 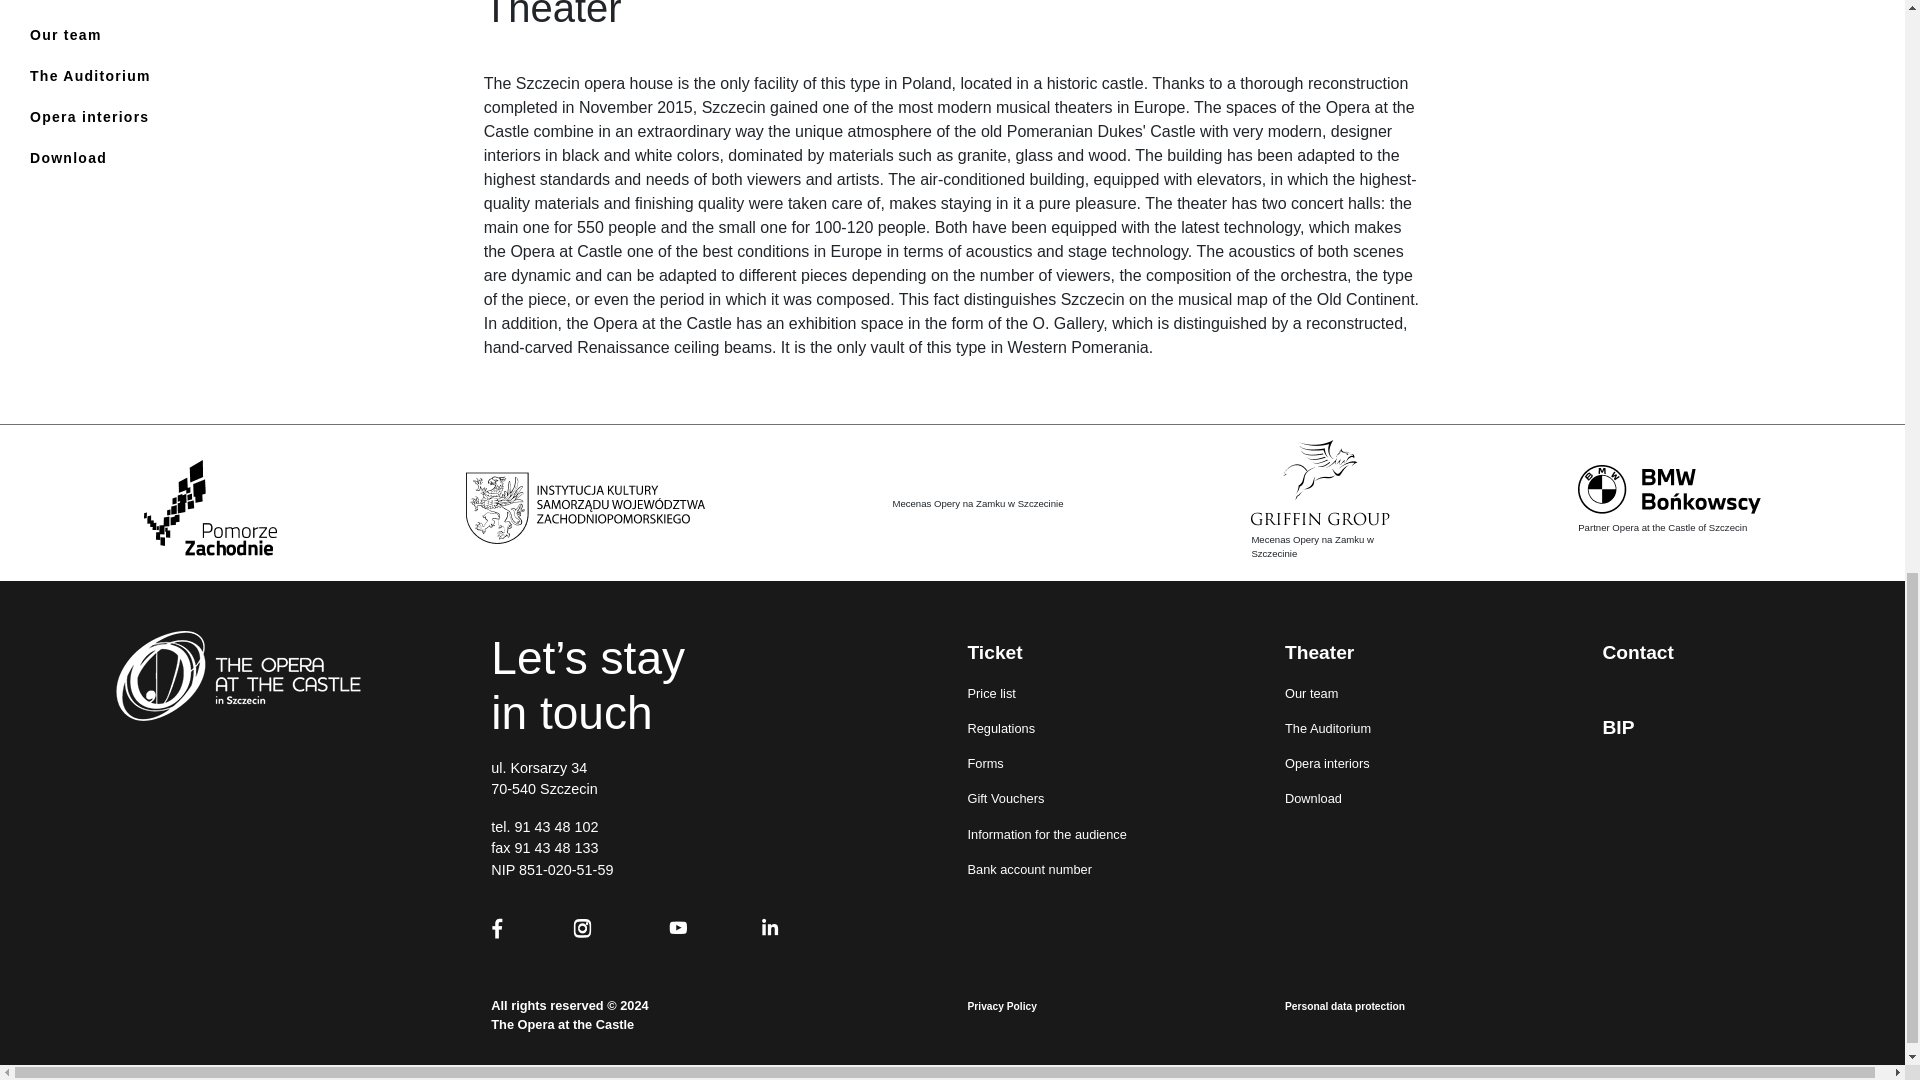 I want to click on The Auditorium, so click(x=90, y=76).